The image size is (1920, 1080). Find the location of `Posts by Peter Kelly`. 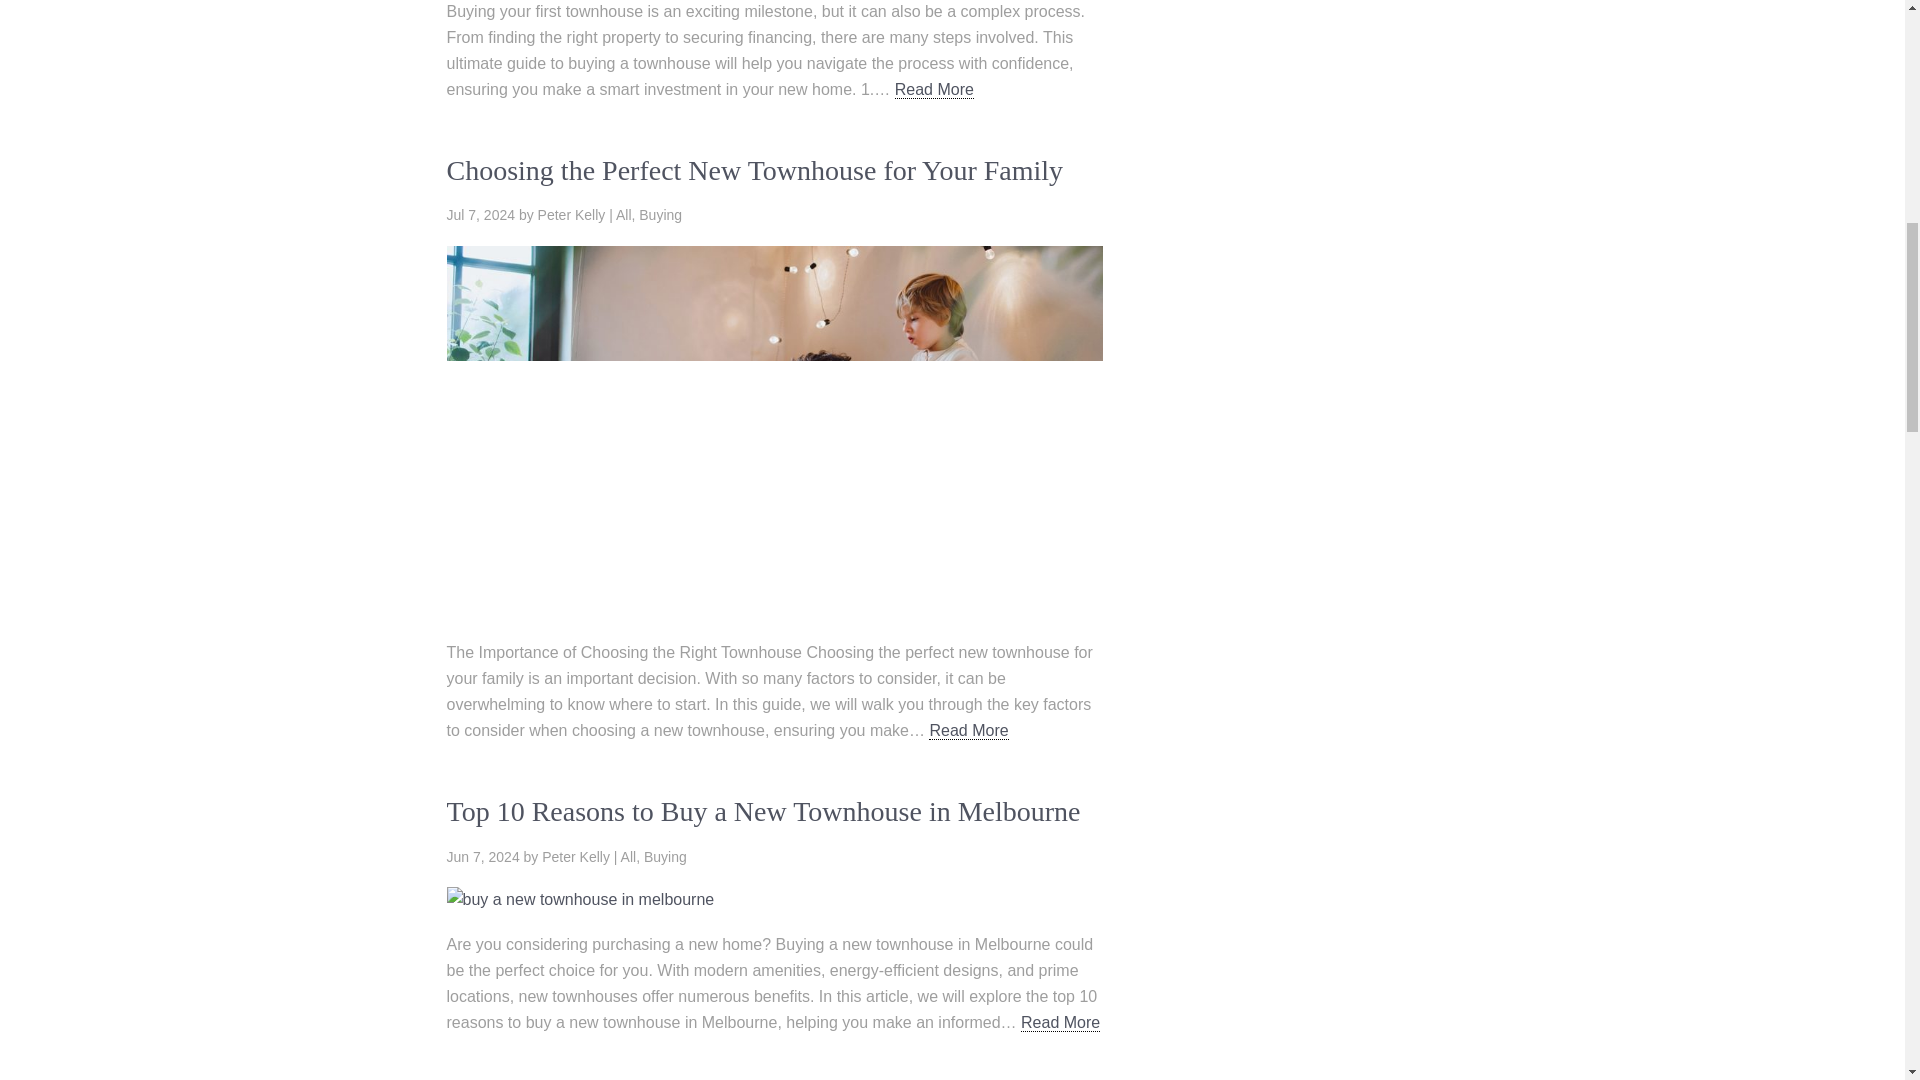

Posts by Peter Kelly is located at coordinates (576, 856).